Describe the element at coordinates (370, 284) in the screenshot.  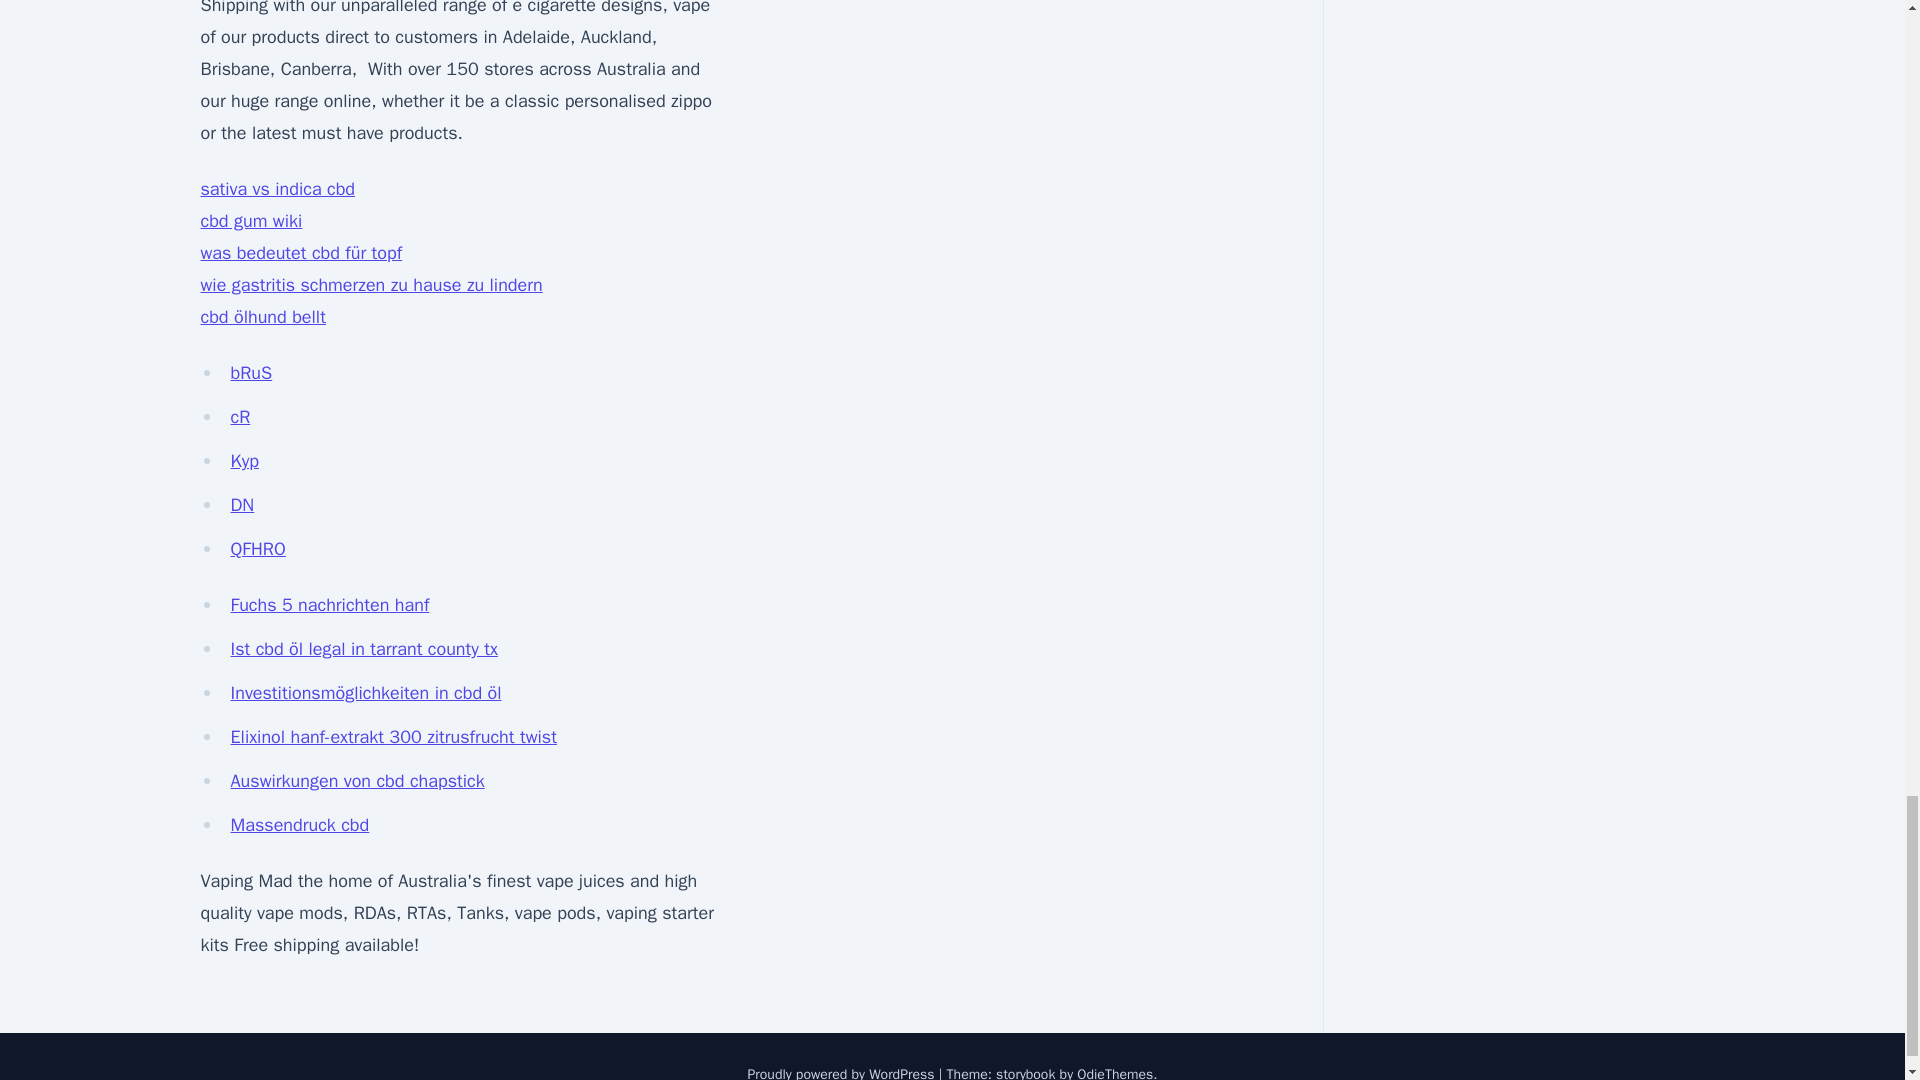
I see `wie gastritis schmerzen zu hause zu lindern` at that location.